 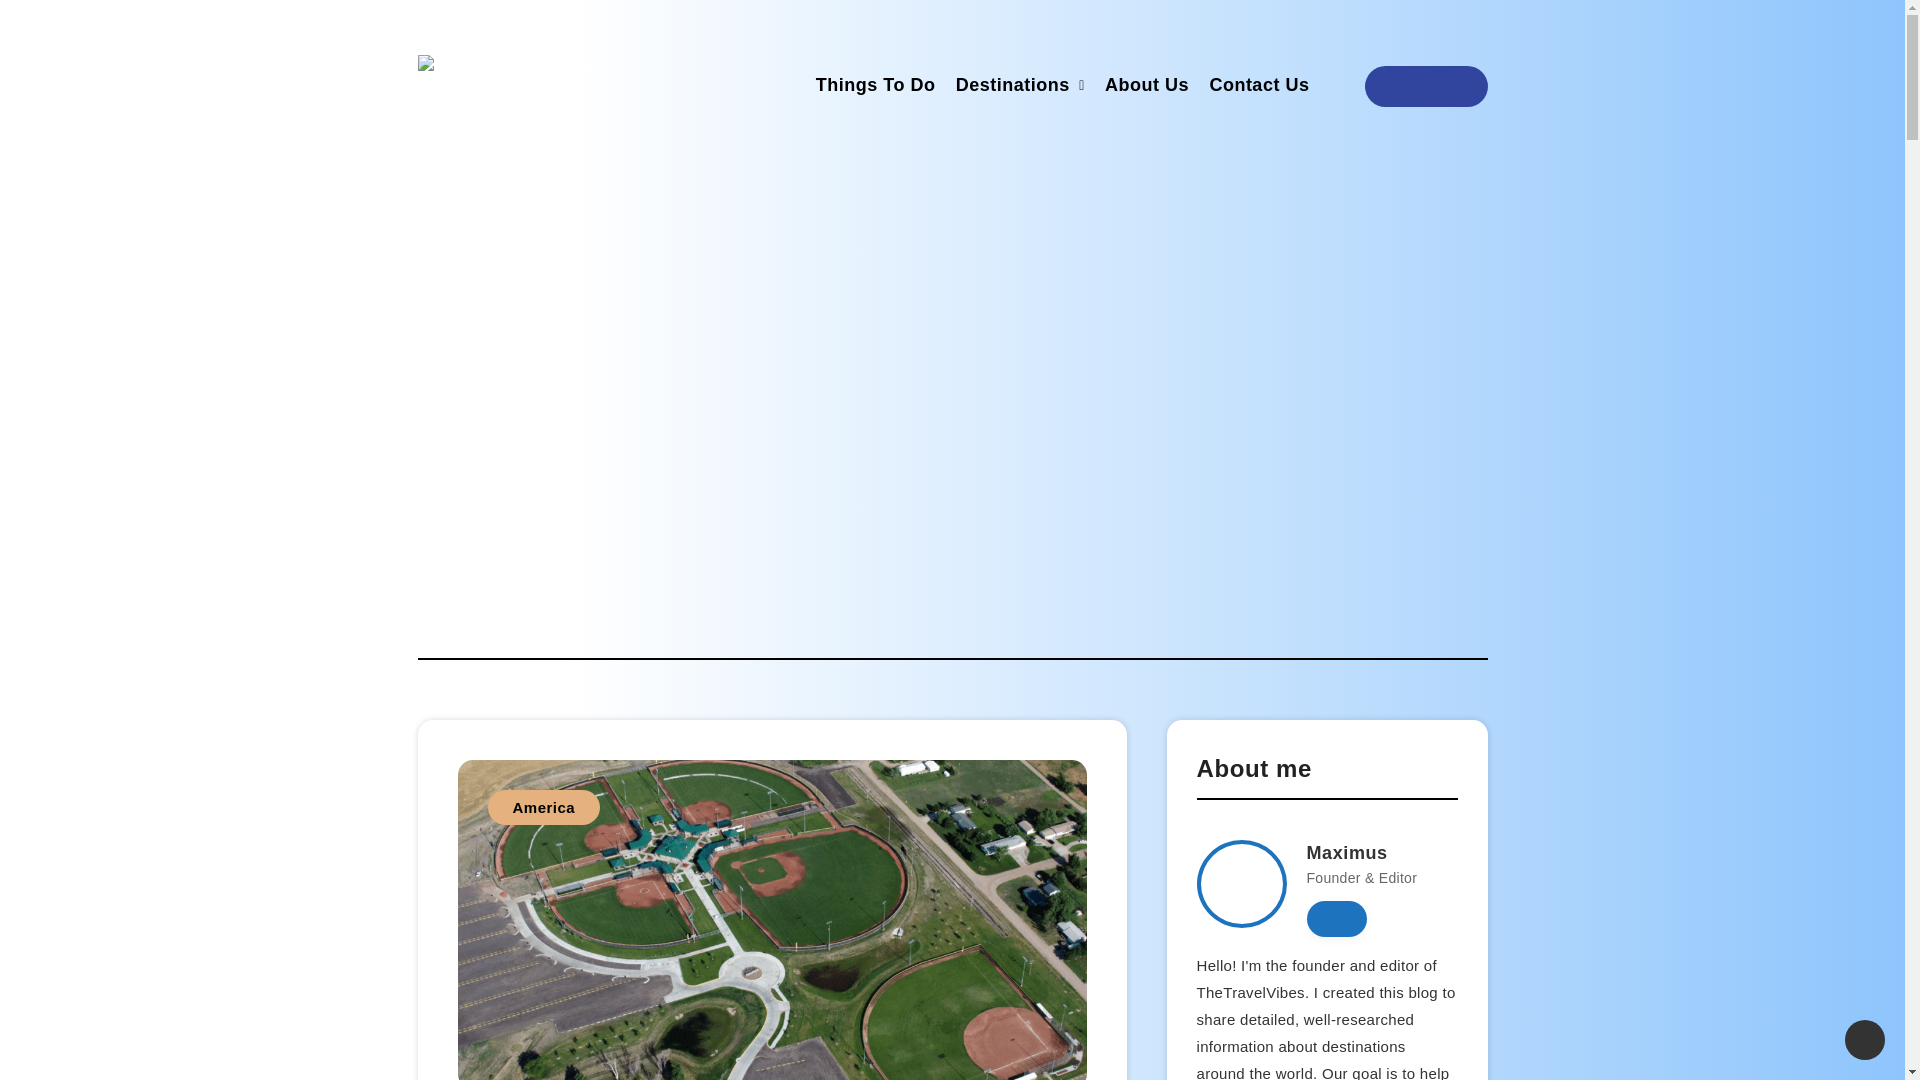 What do you see at coordinates (544, 807) in the screenshot?
I see `America` at bounding box center [544, 807].